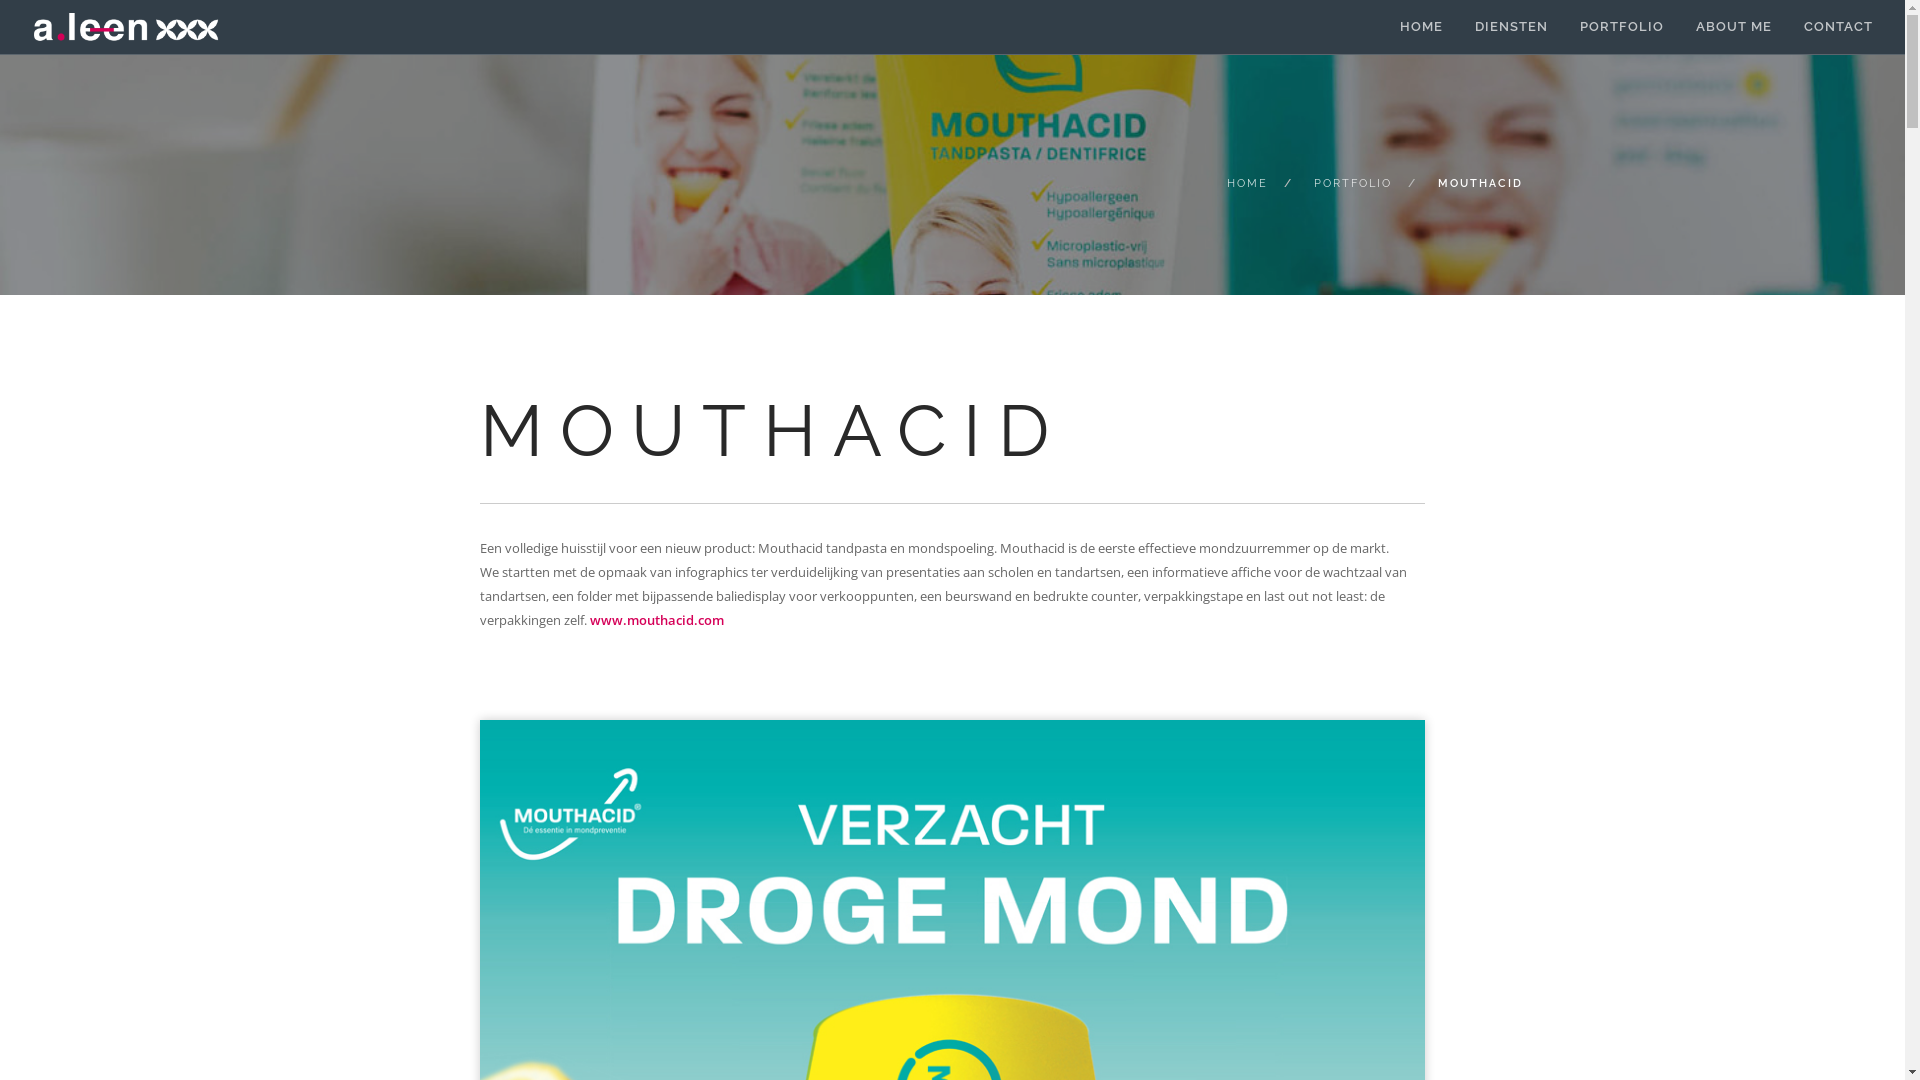 The width and height of the screenshot is (1920, 1080). What do you see at coordinates (1622, 28) in the screenshot?
I see `PORTFOLIO` at bounding box center [1622, 28].